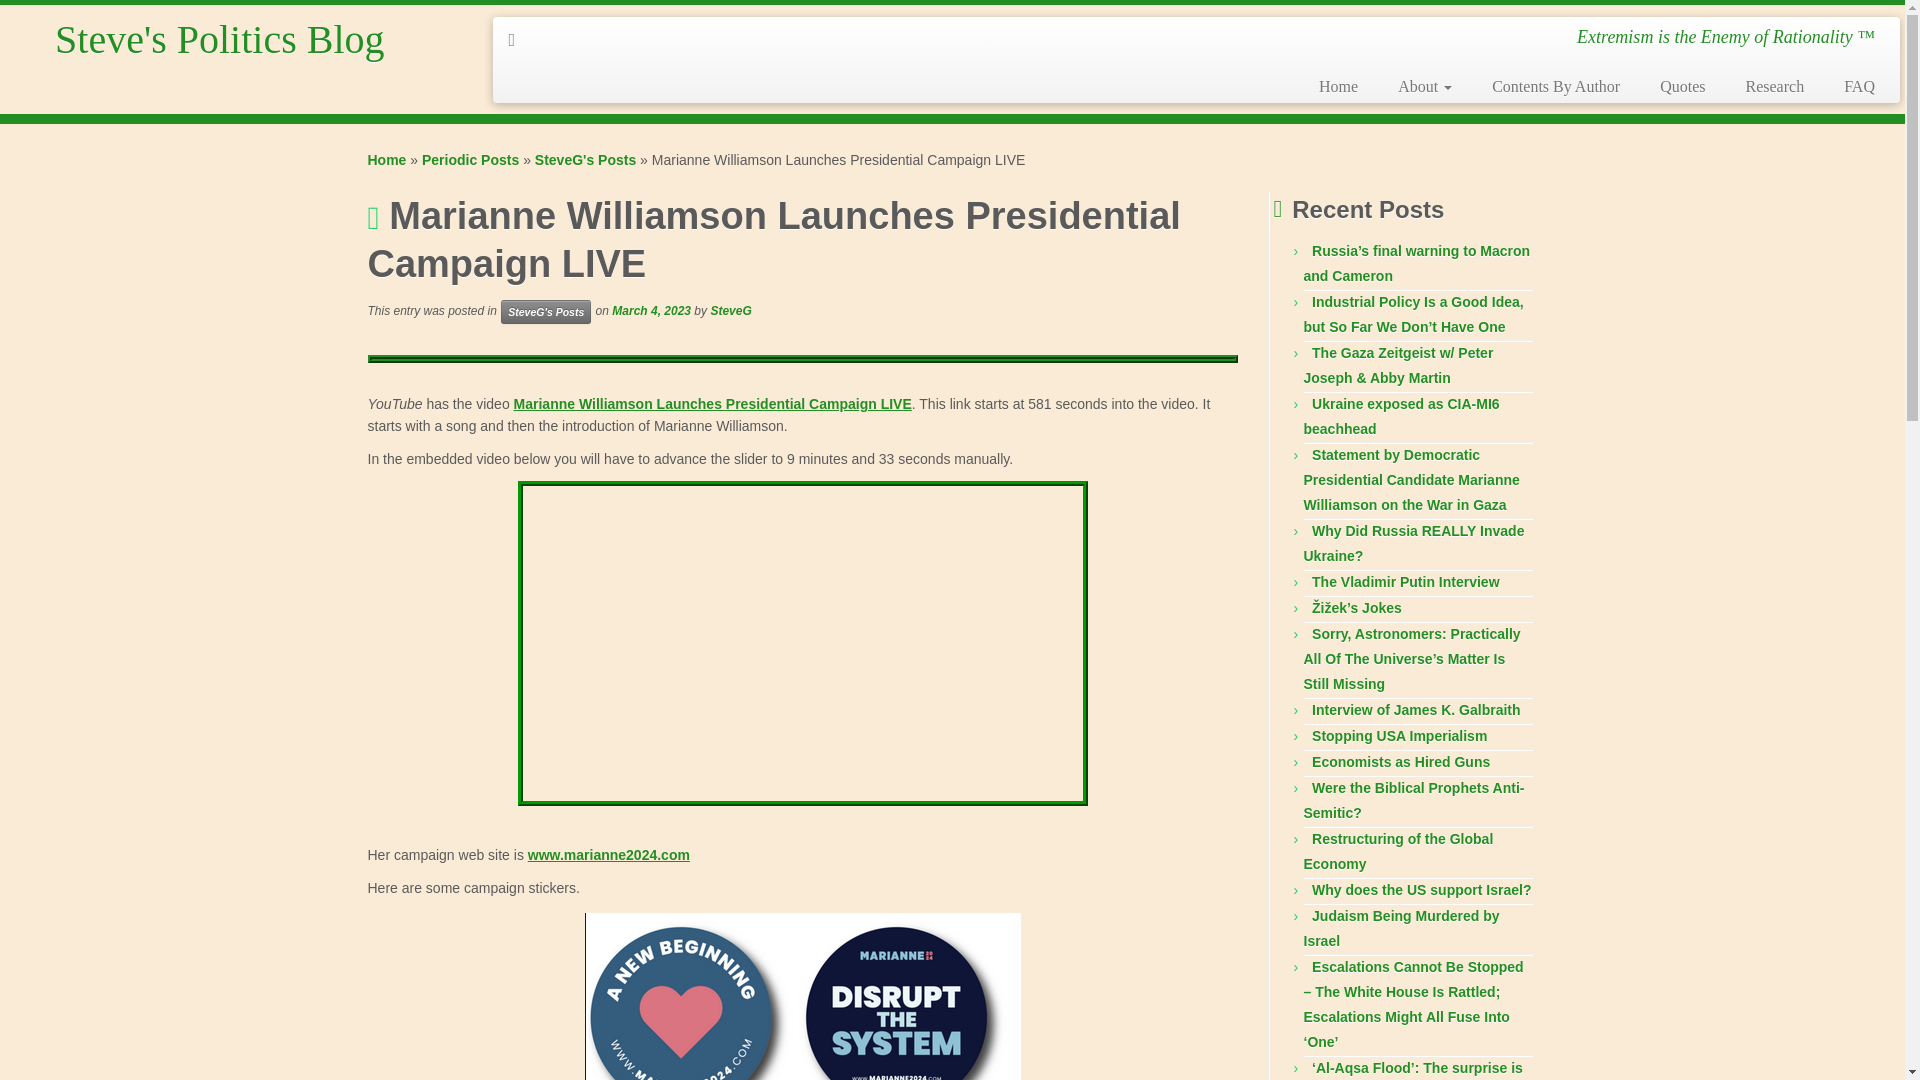 The width and height of the screenshot is (1920, 1080). What do you see at coordinates (730, 310) in the screenshot?
I see `View all posts by SteveG` at bounding box center [730, 310].